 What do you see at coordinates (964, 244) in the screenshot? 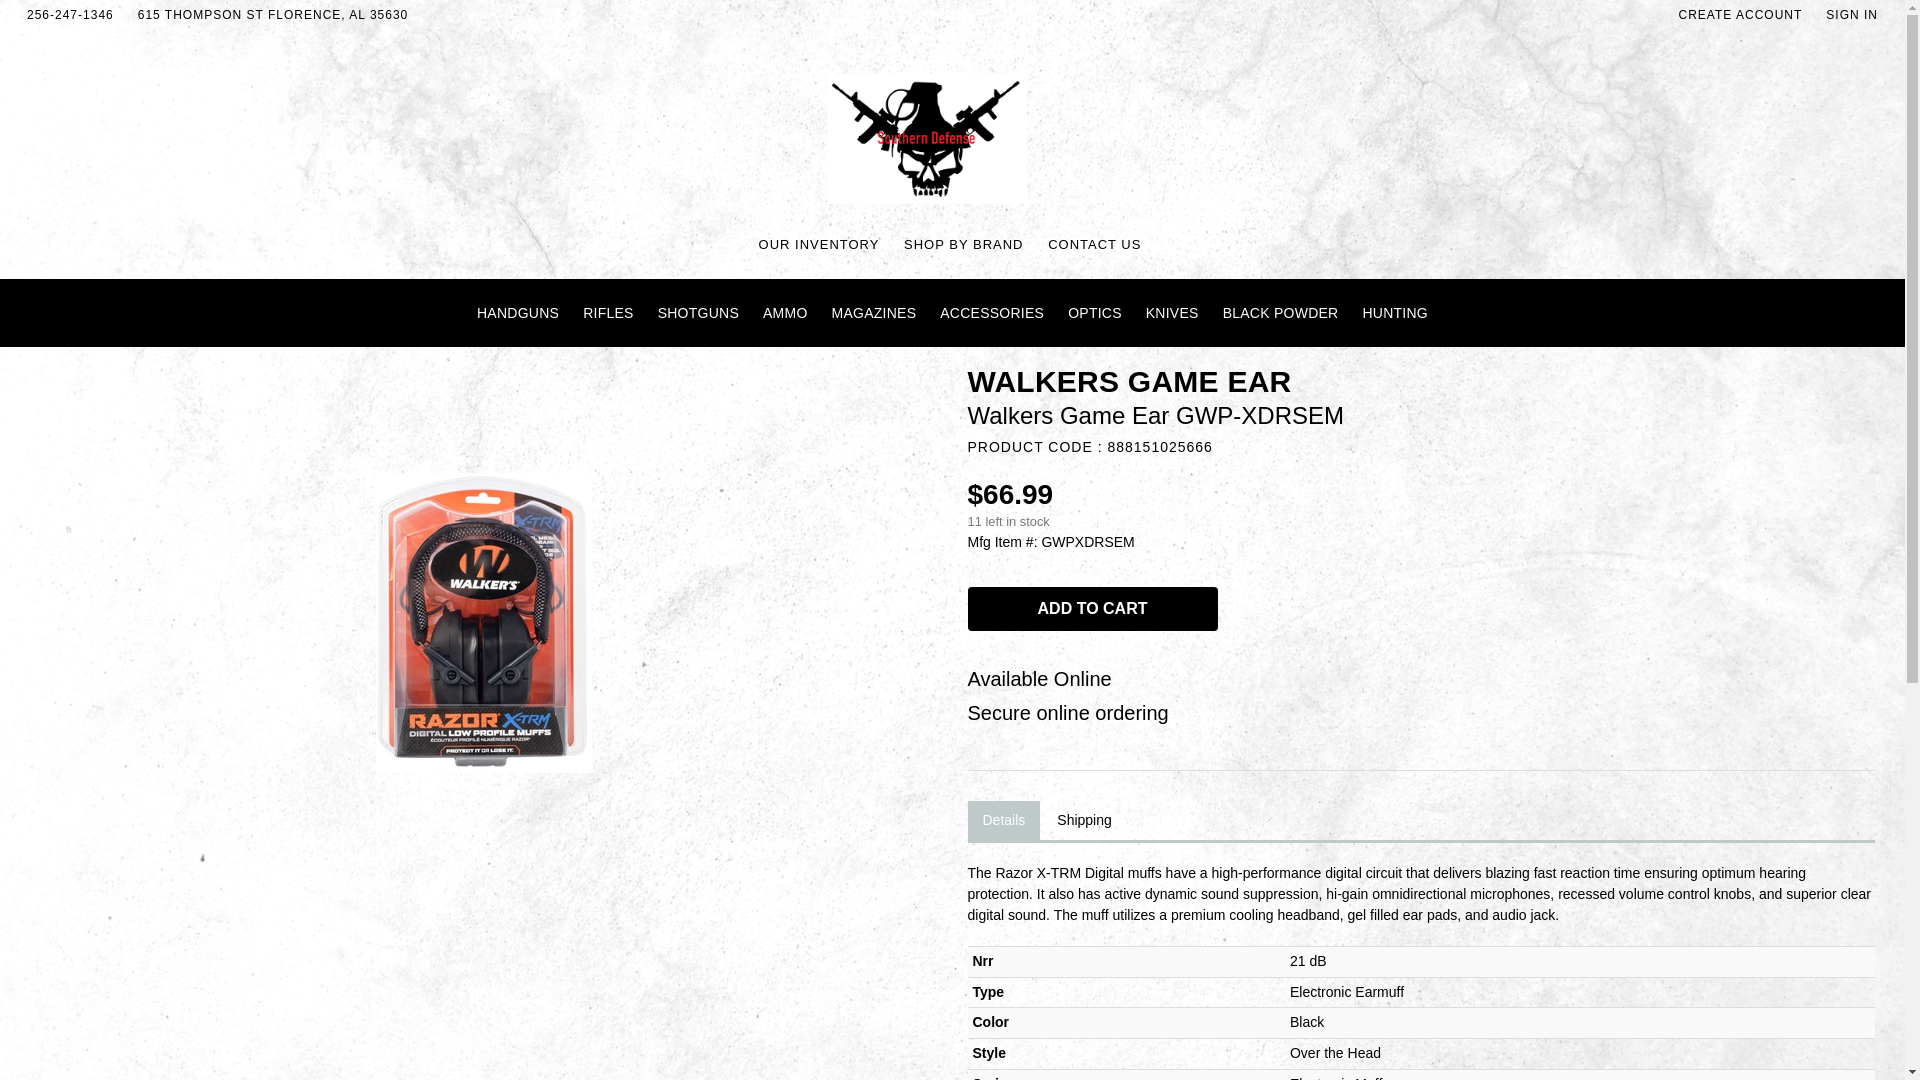
I see `SHOP BY BRAND` at bounding box center [964, 244].